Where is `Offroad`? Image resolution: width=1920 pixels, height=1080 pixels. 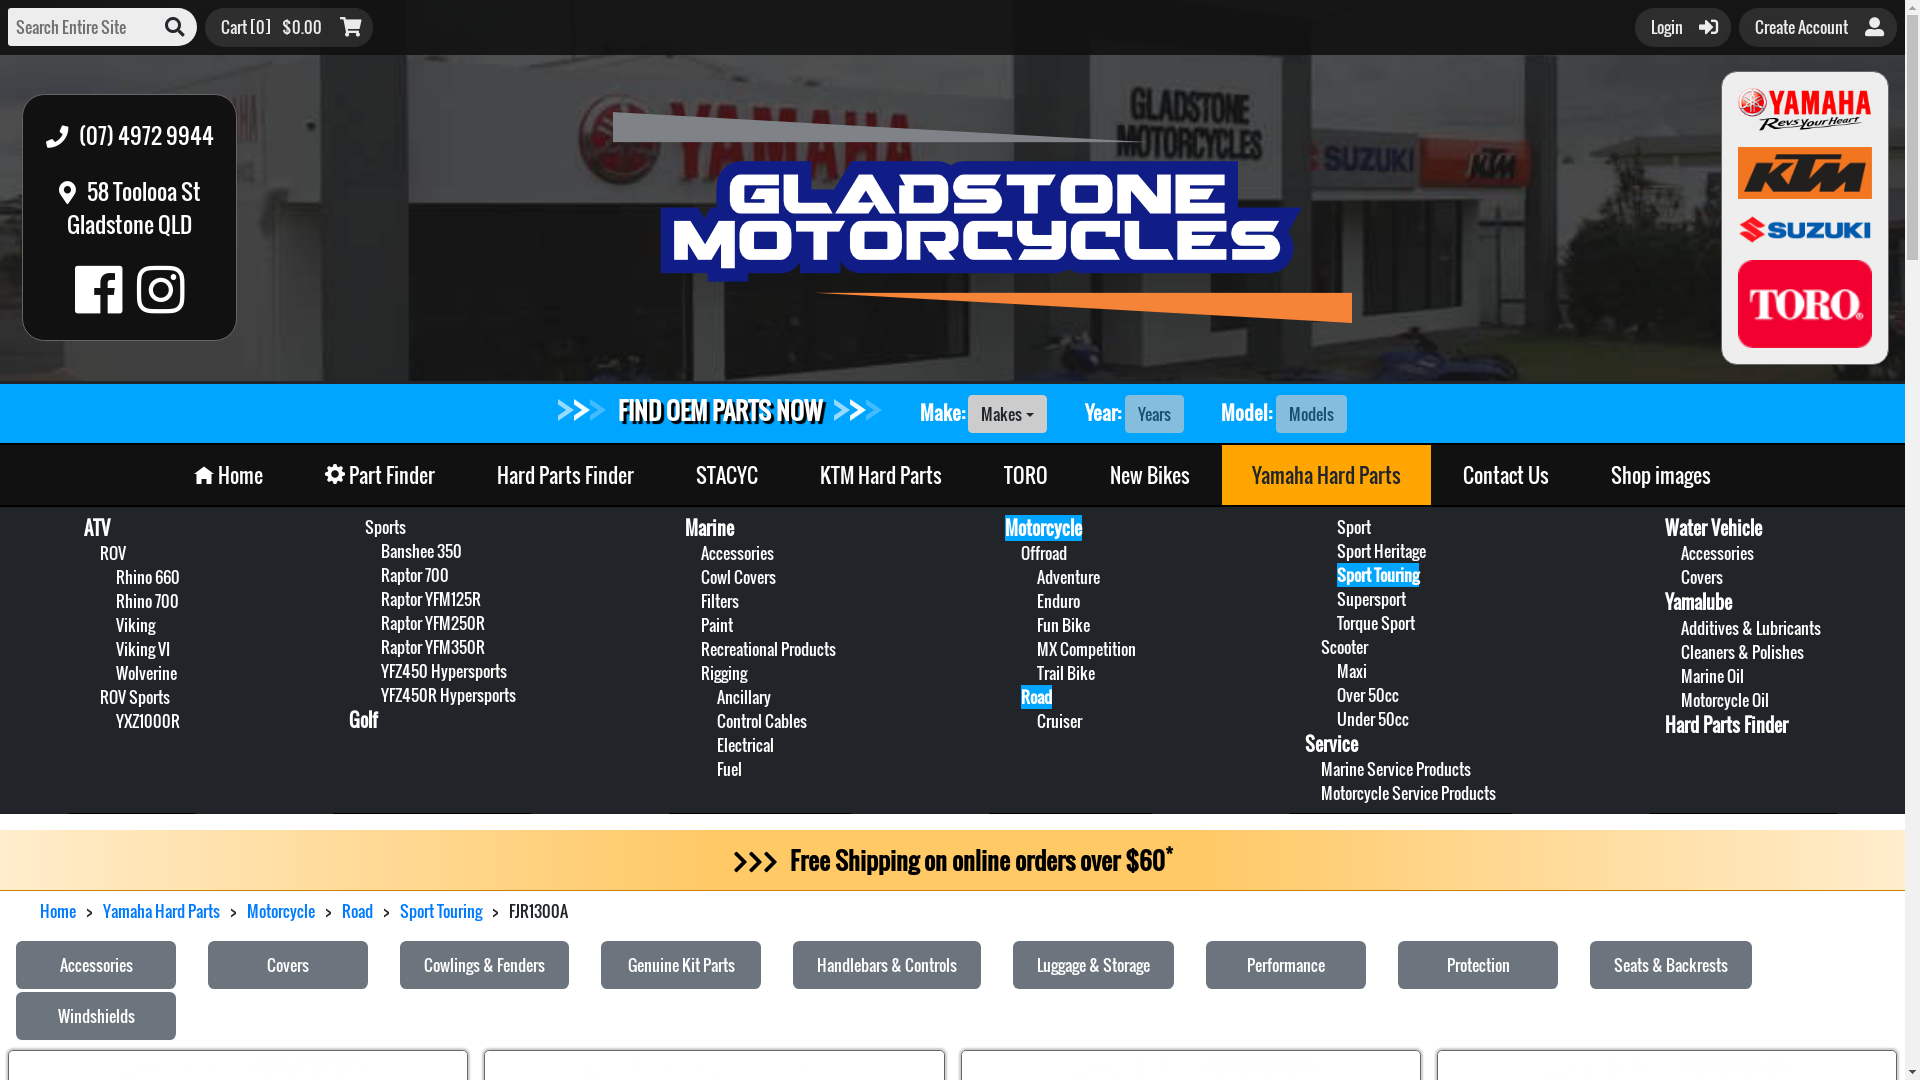
Offroad is located at coordinates (1044, 553).